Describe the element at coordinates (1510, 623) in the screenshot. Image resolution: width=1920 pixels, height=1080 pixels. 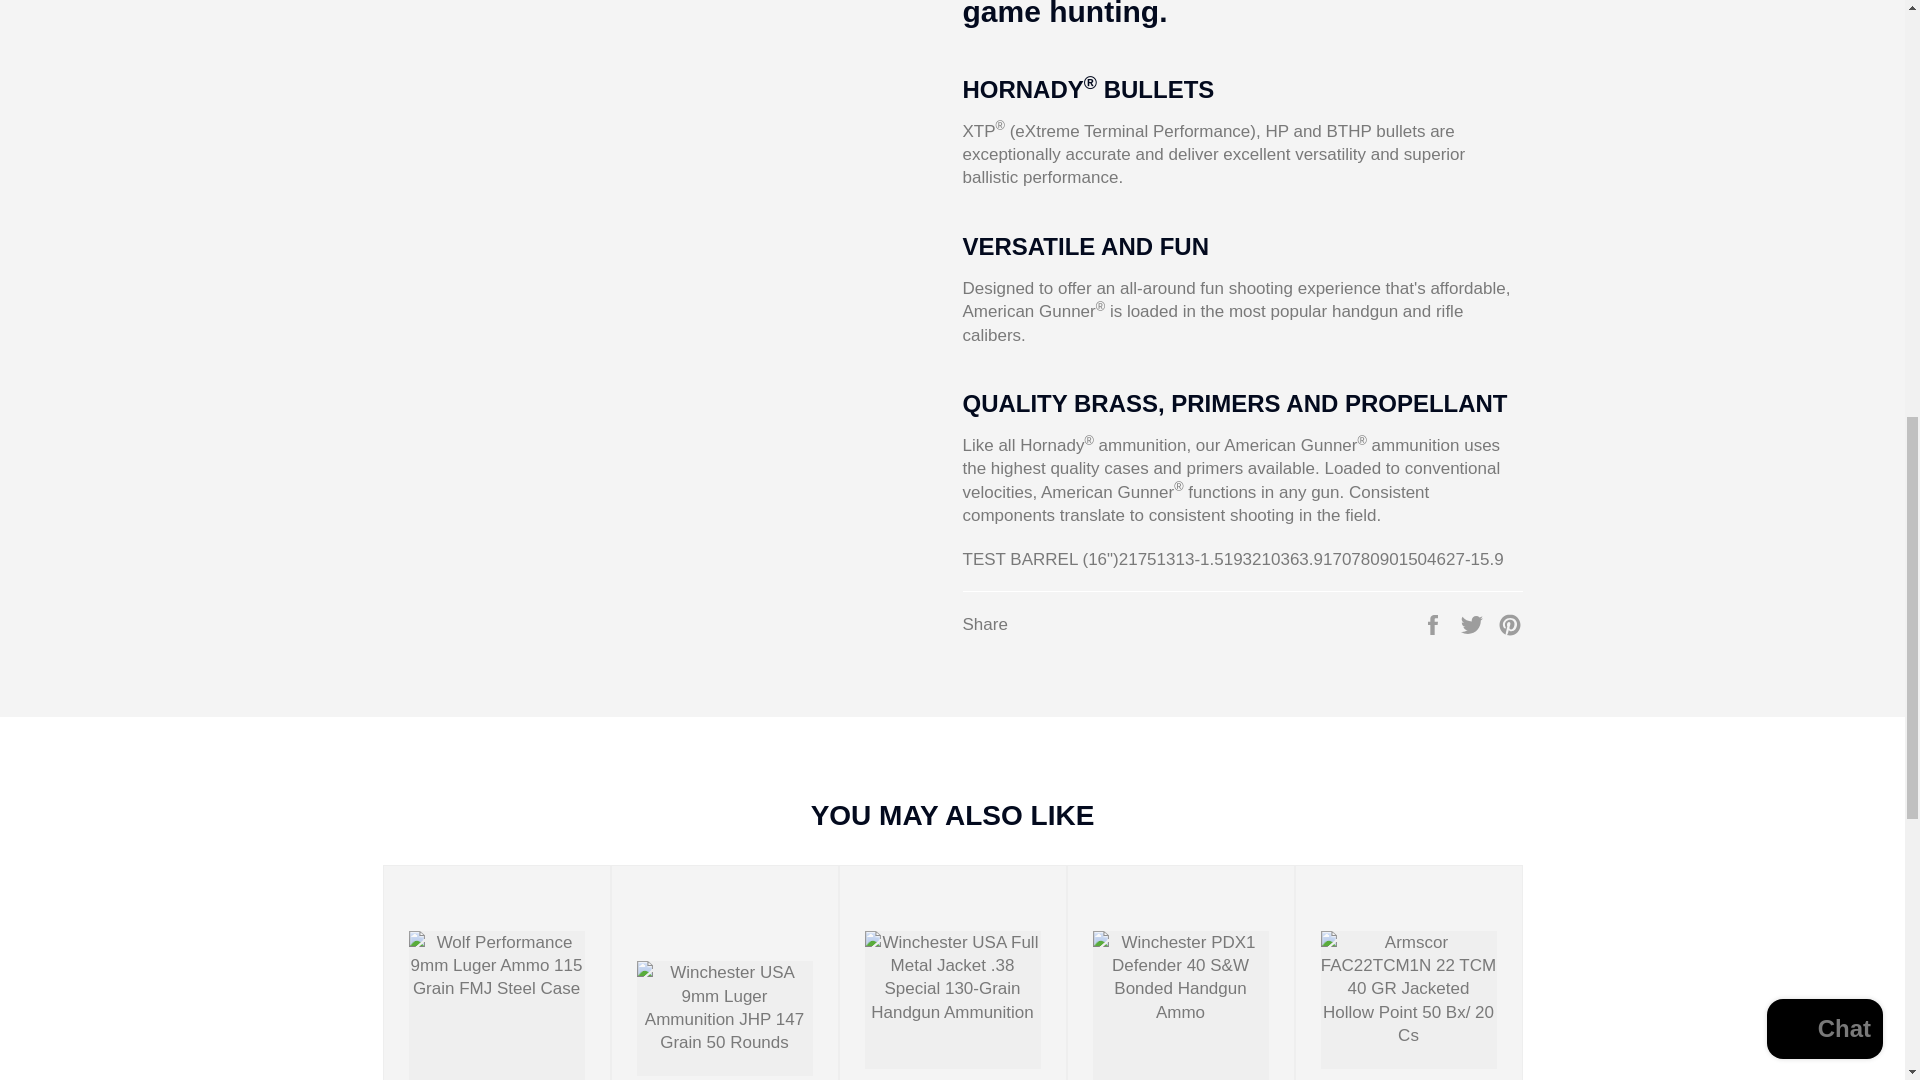
I see `Pin on Pinterest` at that location.